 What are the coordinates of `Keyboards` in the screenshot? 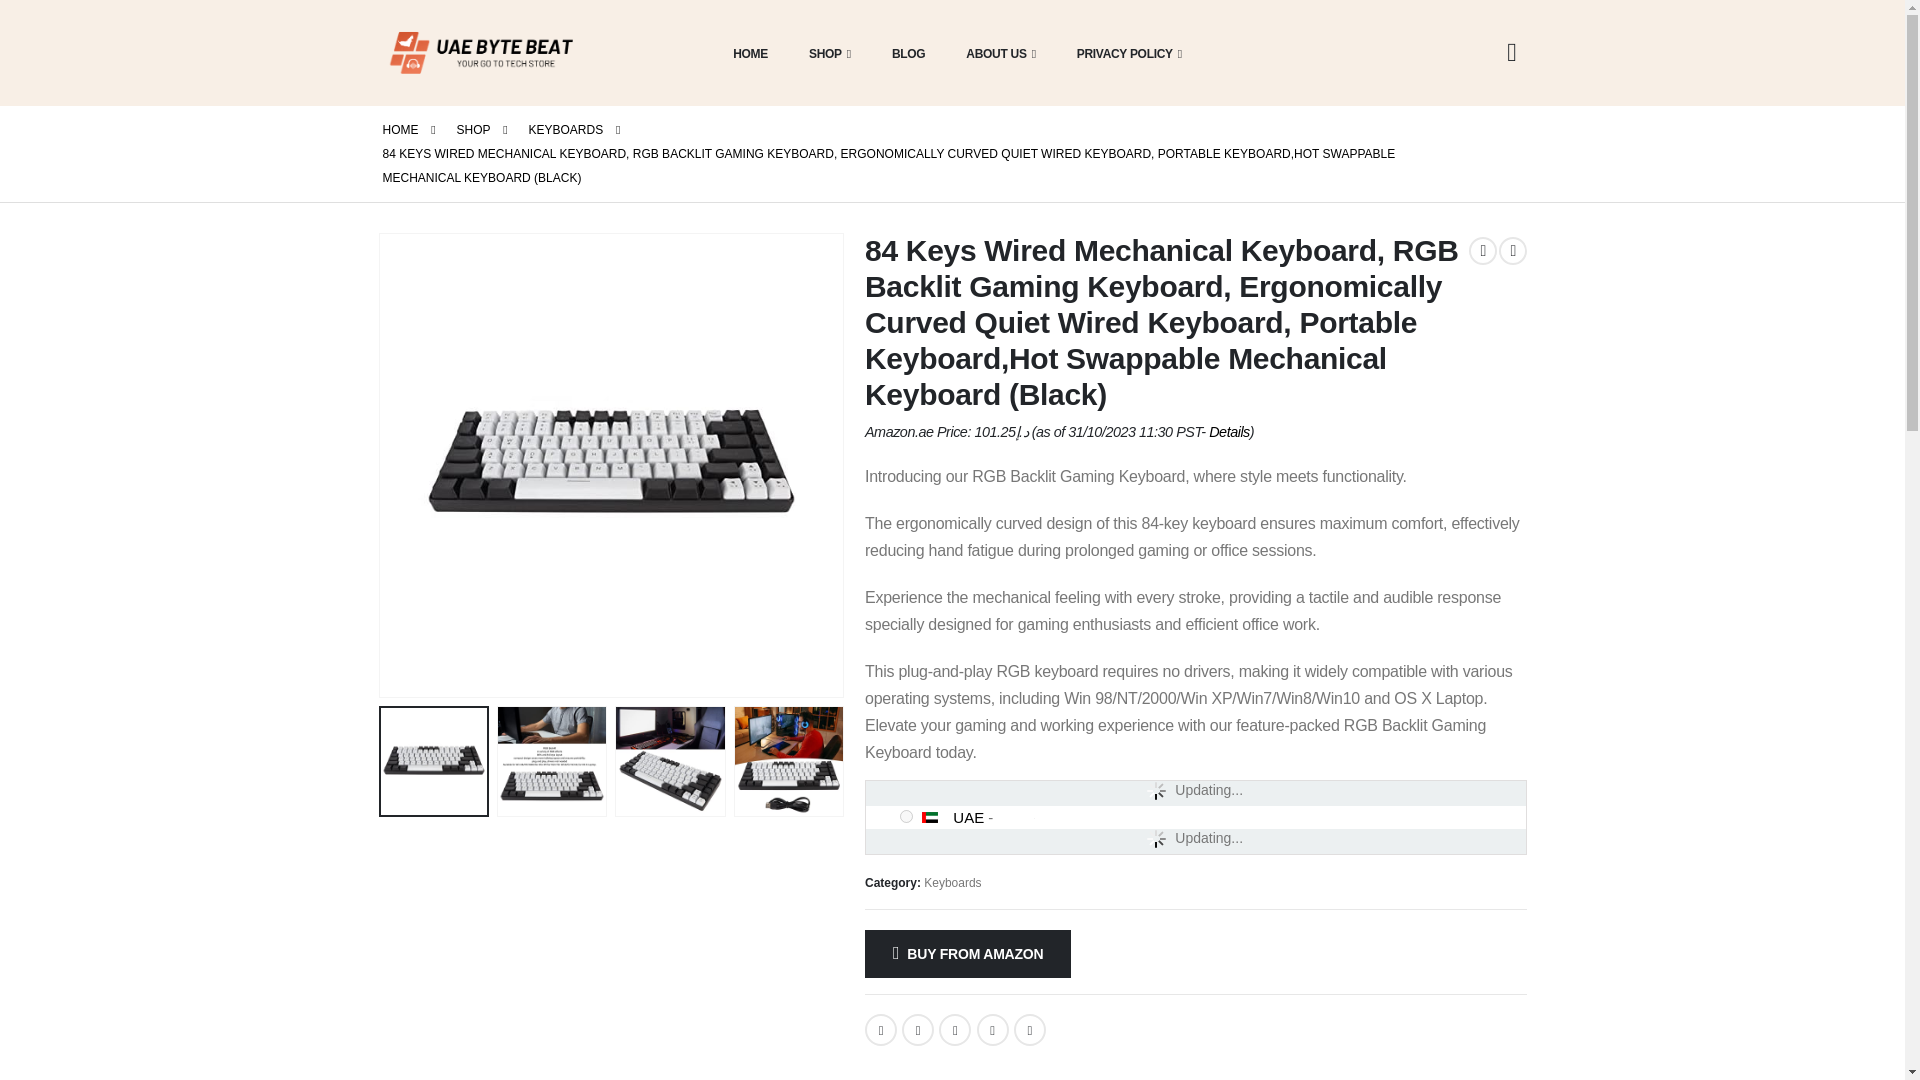 It's located at (952, 882).